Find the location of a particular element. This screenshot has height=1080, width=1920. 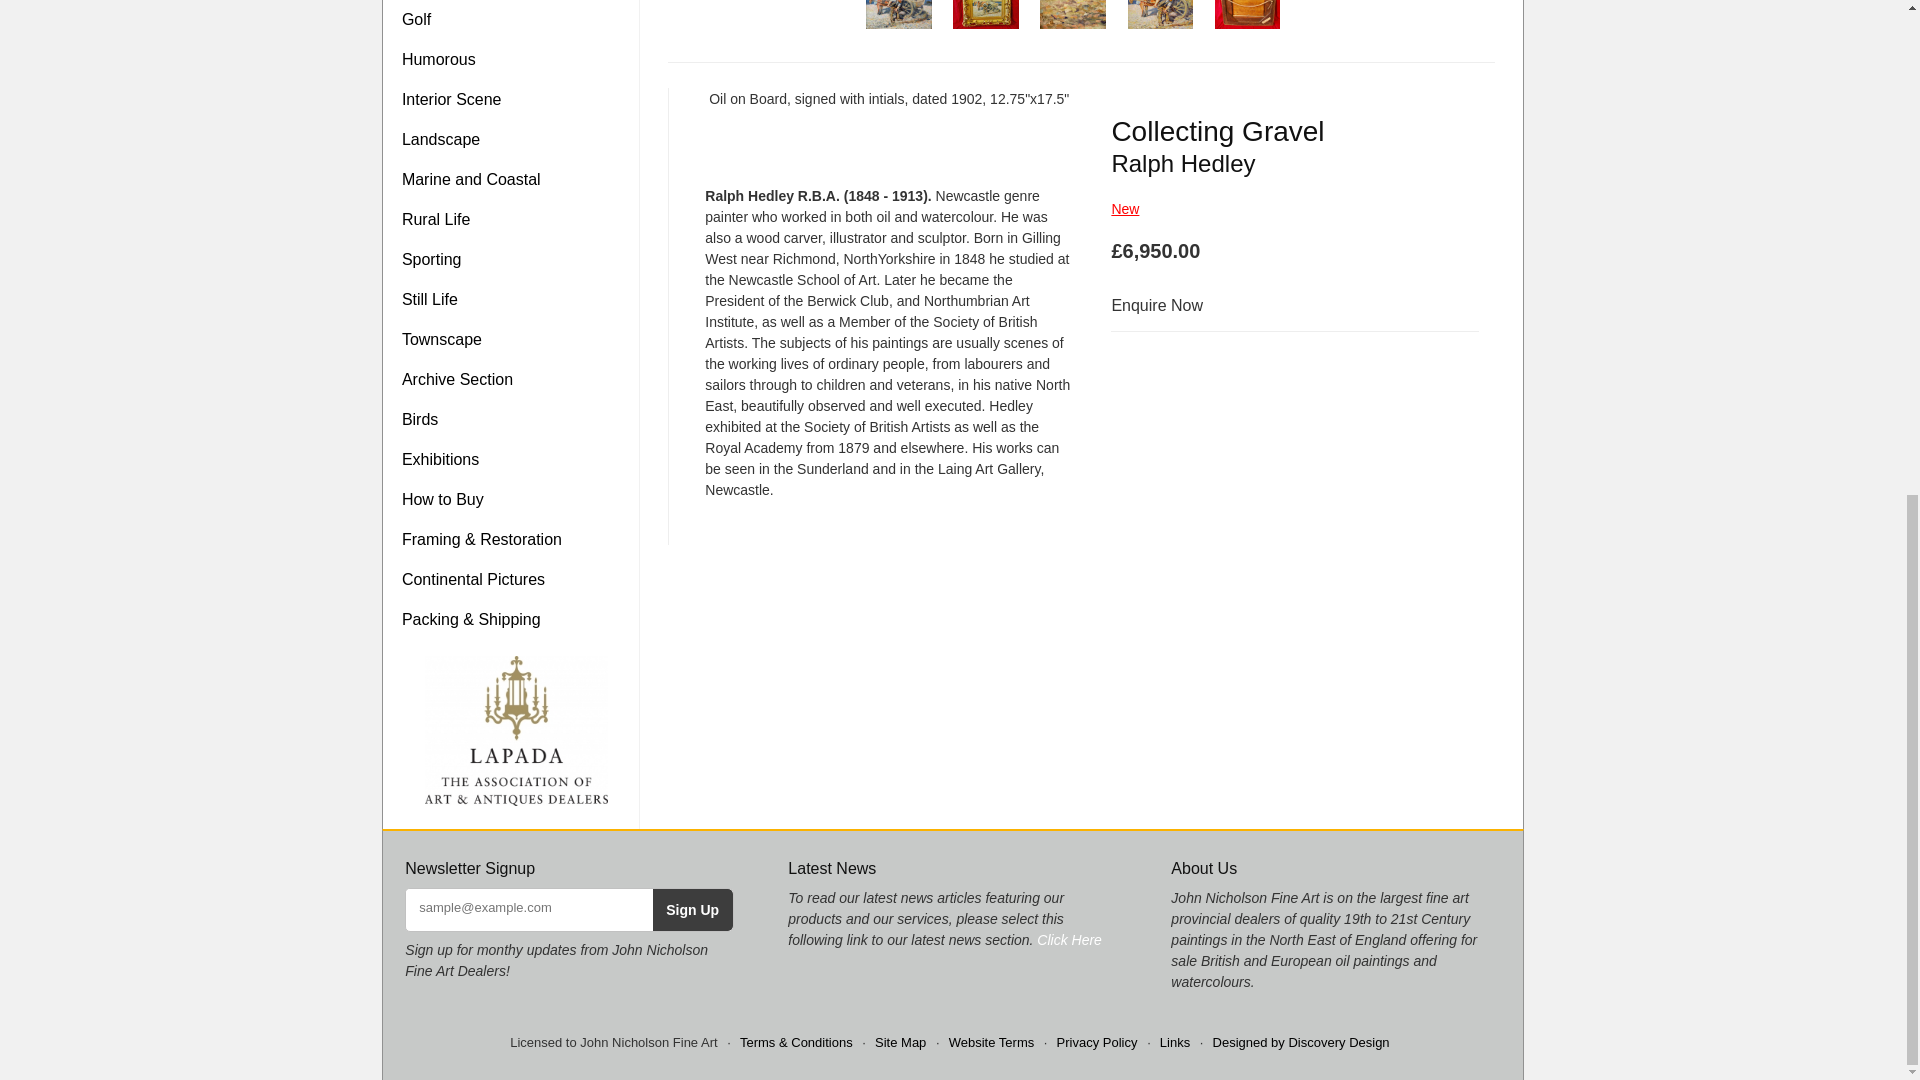

How to Buy is located at coordinates (516, 499).